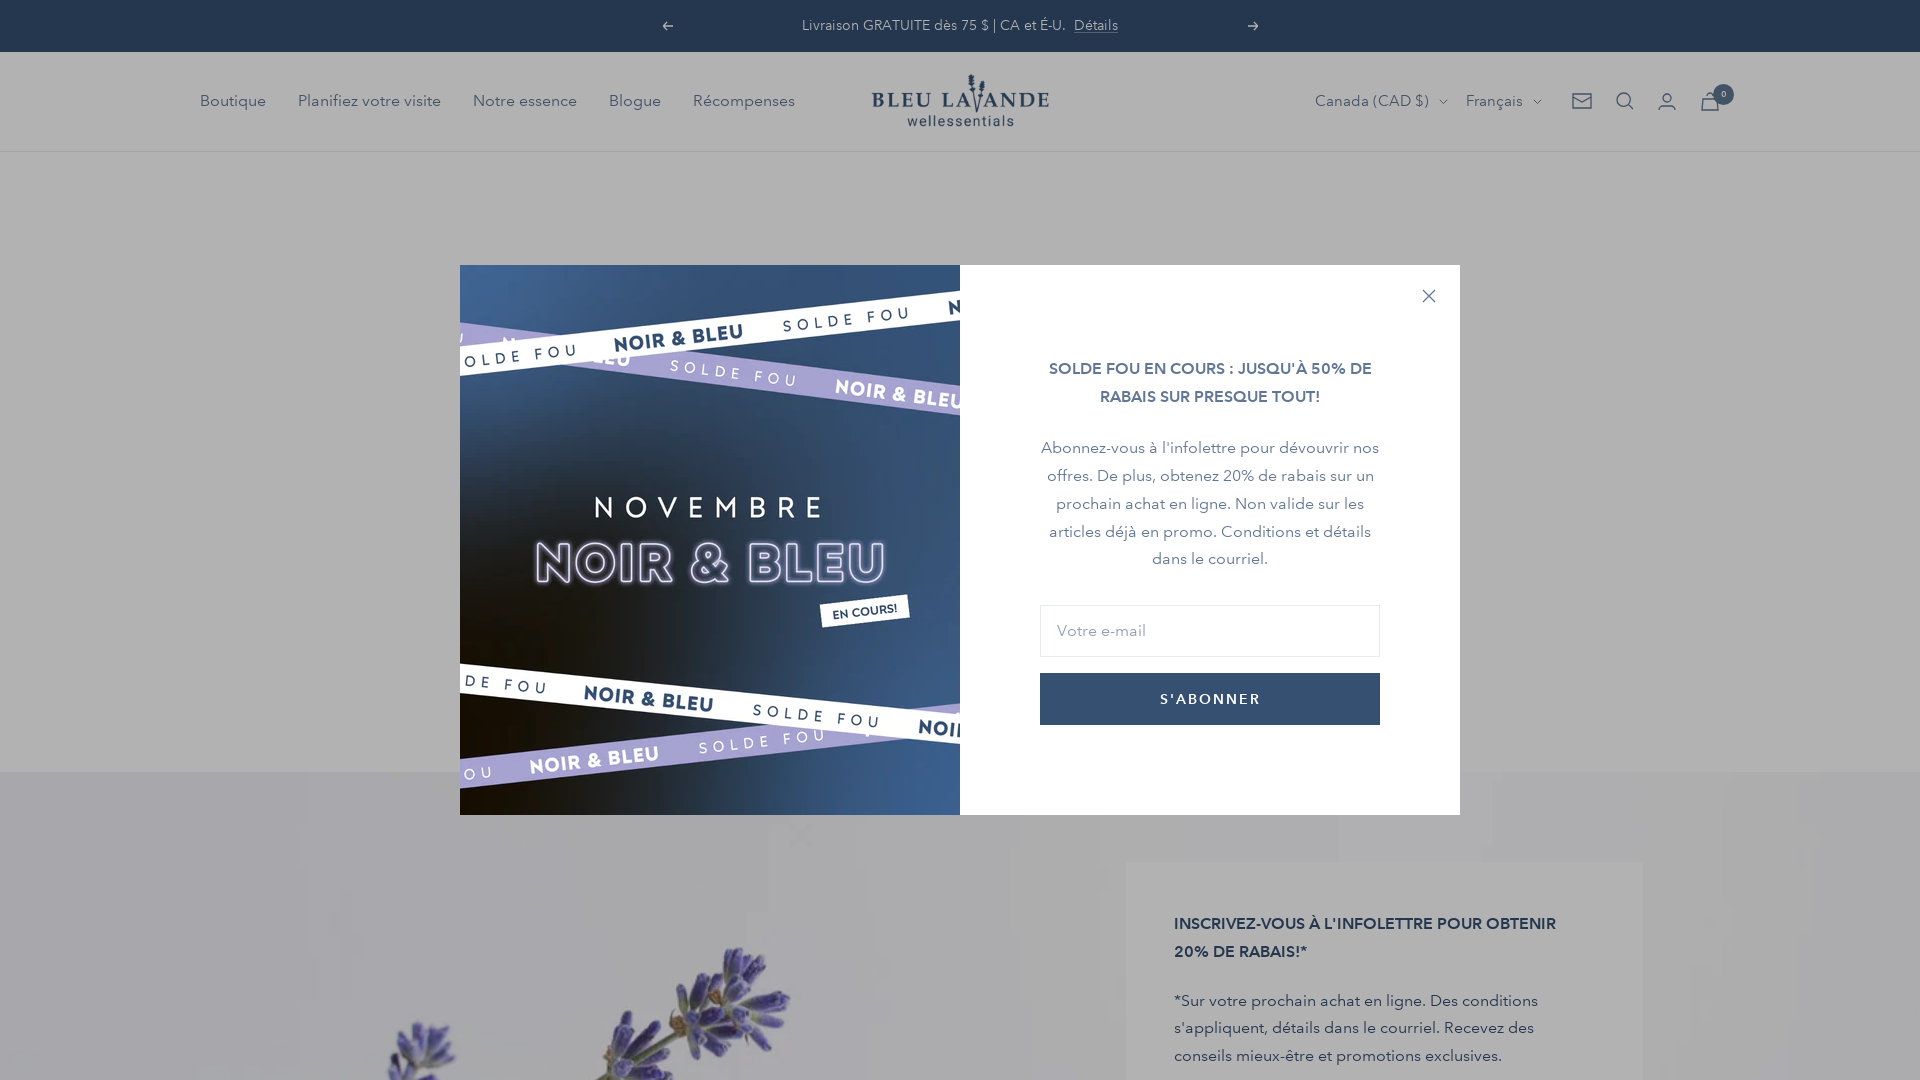 The width and height of the screenshot is (1920, 1080). Describe the element at coordinates (233, 101) in the screenshot. I see `Boutique` at that location.